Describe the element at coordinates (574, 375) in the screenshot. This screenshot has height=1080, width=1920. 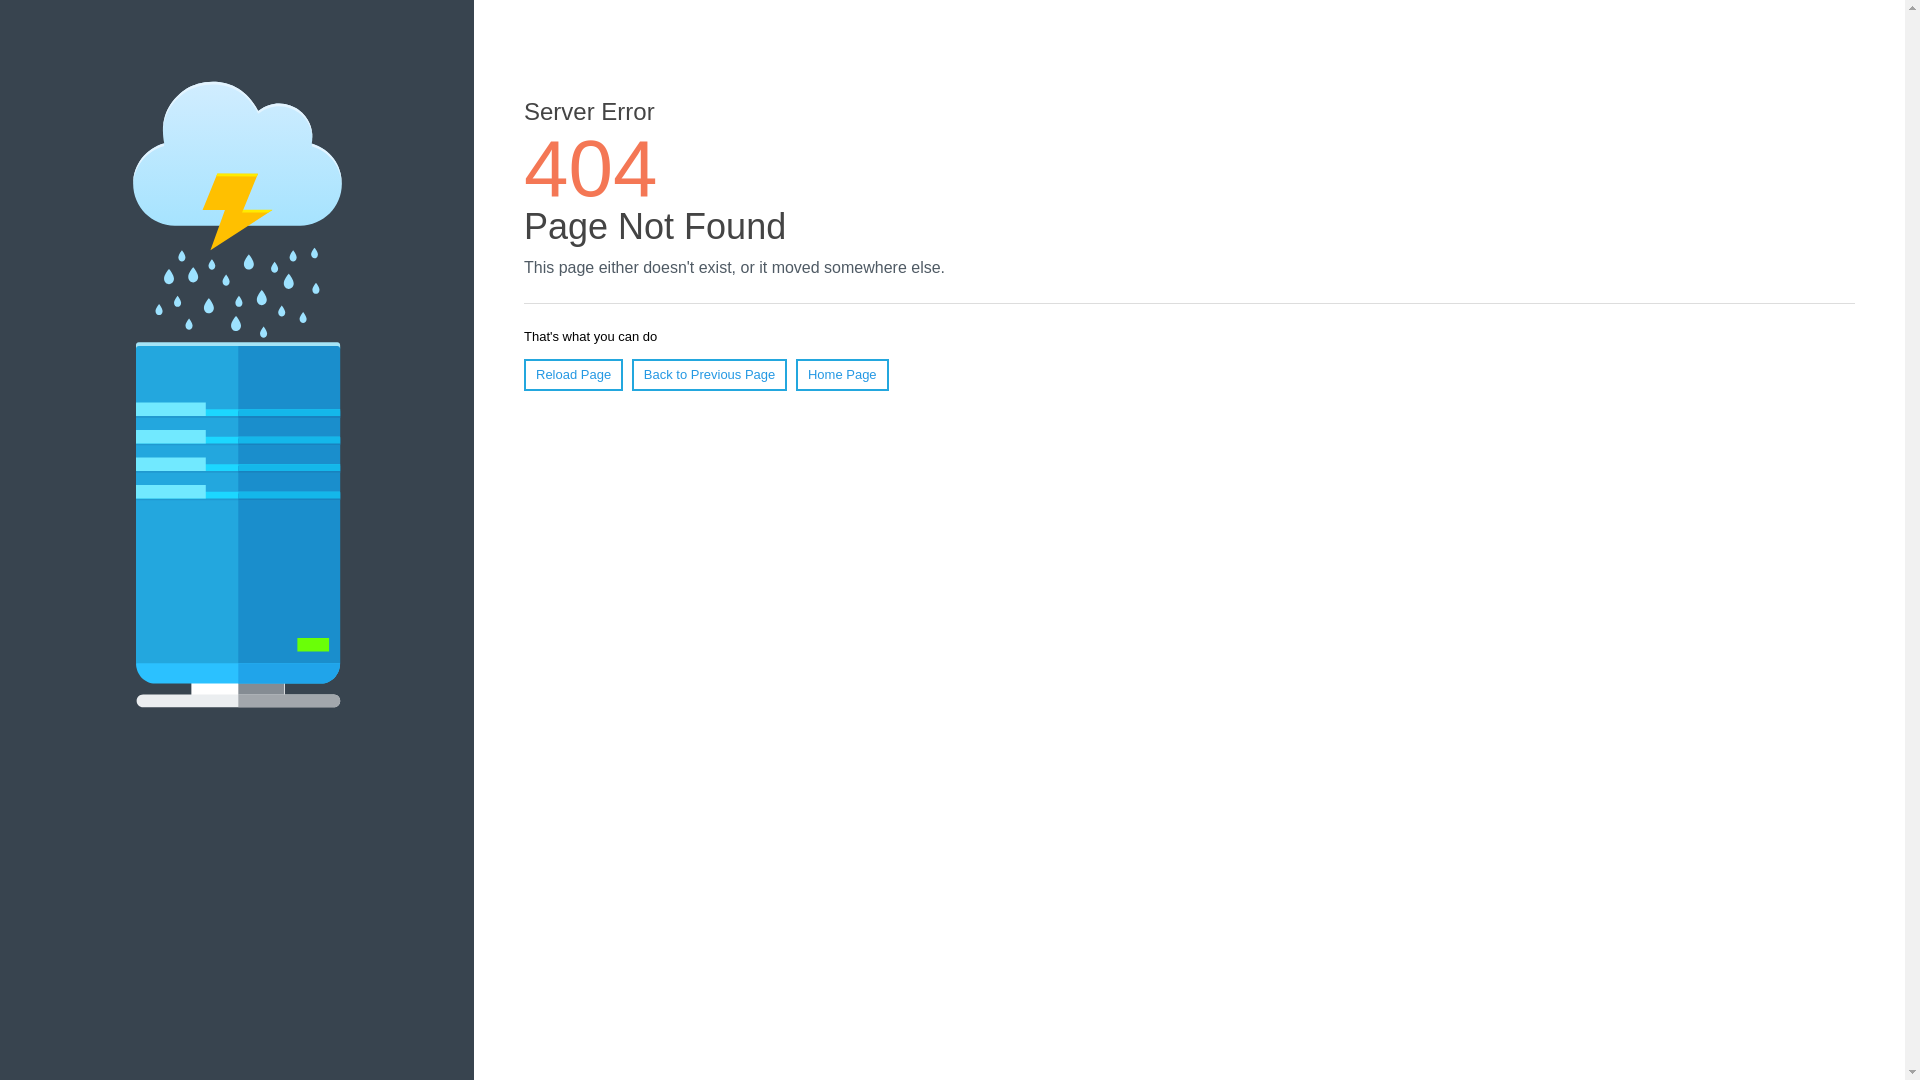
I see `Reload Page` at that location.